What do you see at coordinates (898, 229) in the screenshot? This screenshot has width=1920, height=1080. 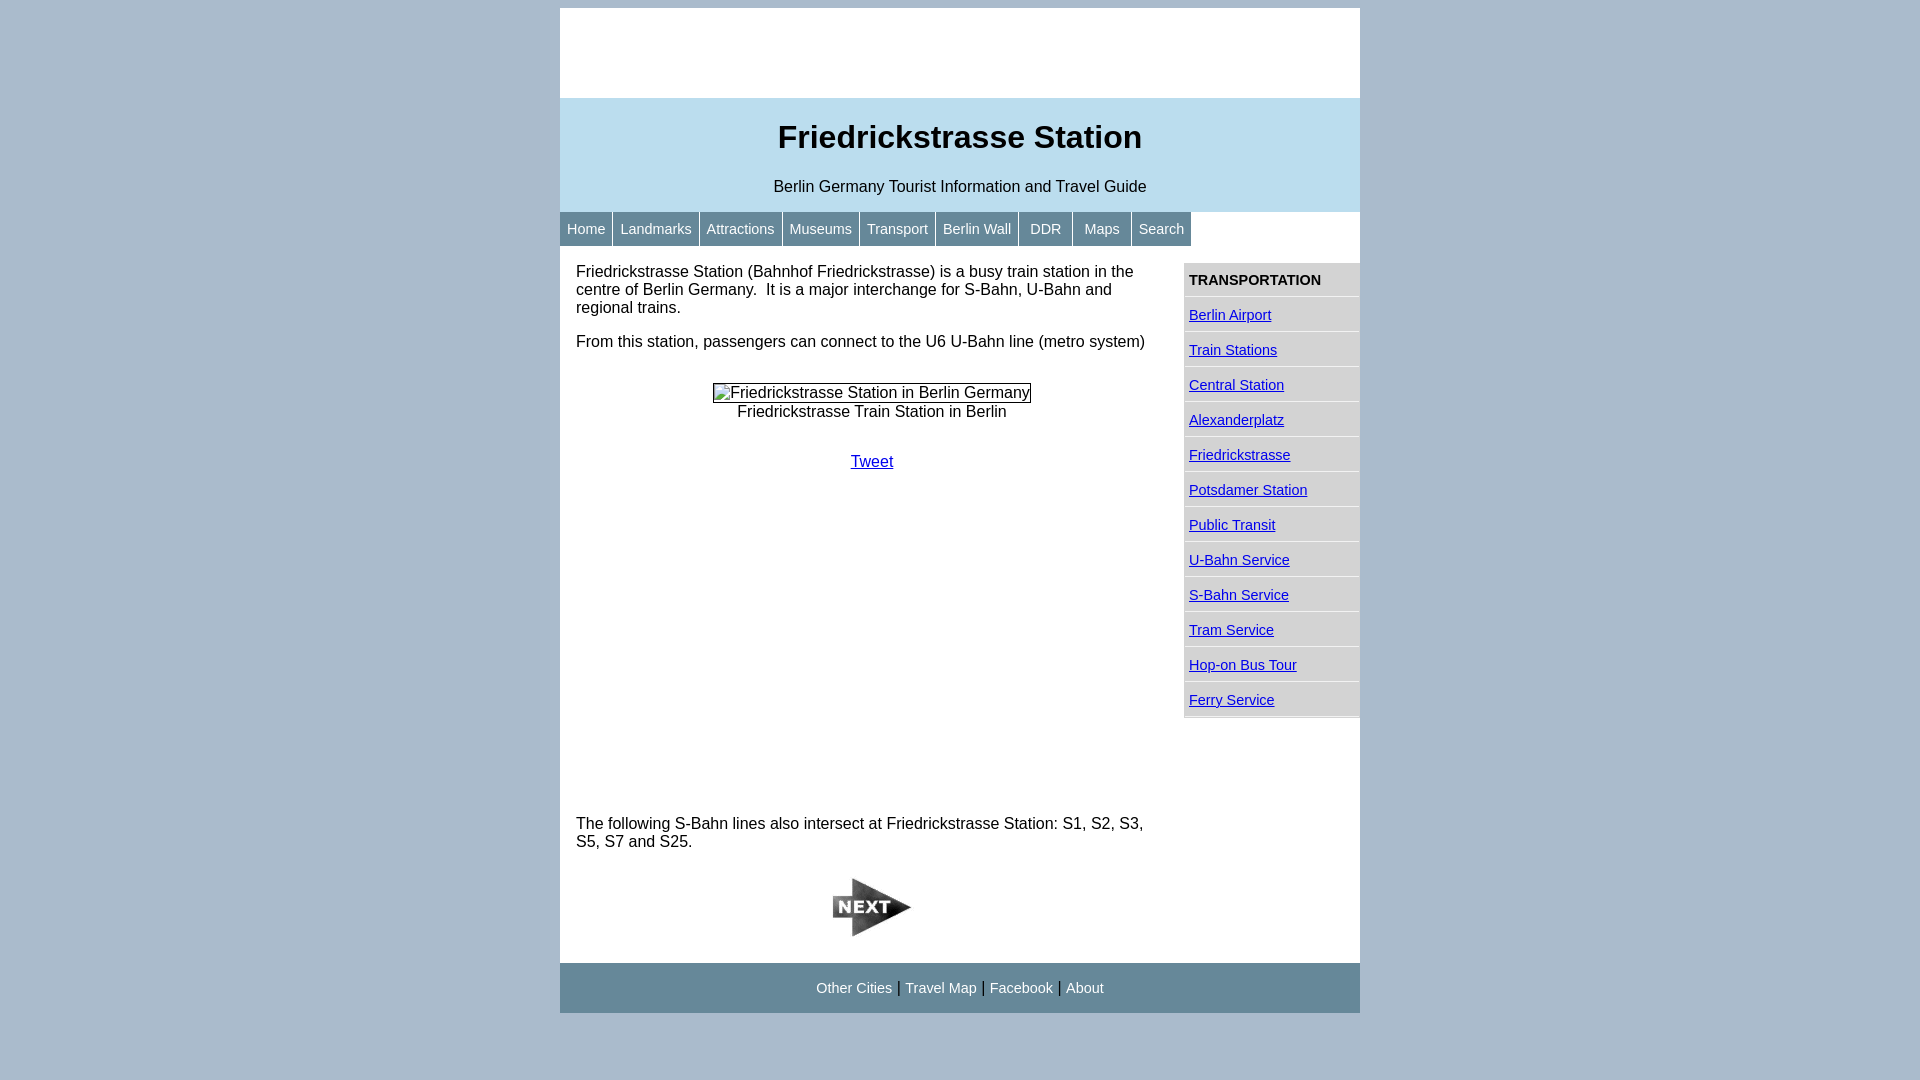 I see `Transport` at bounding box center [898, 229].